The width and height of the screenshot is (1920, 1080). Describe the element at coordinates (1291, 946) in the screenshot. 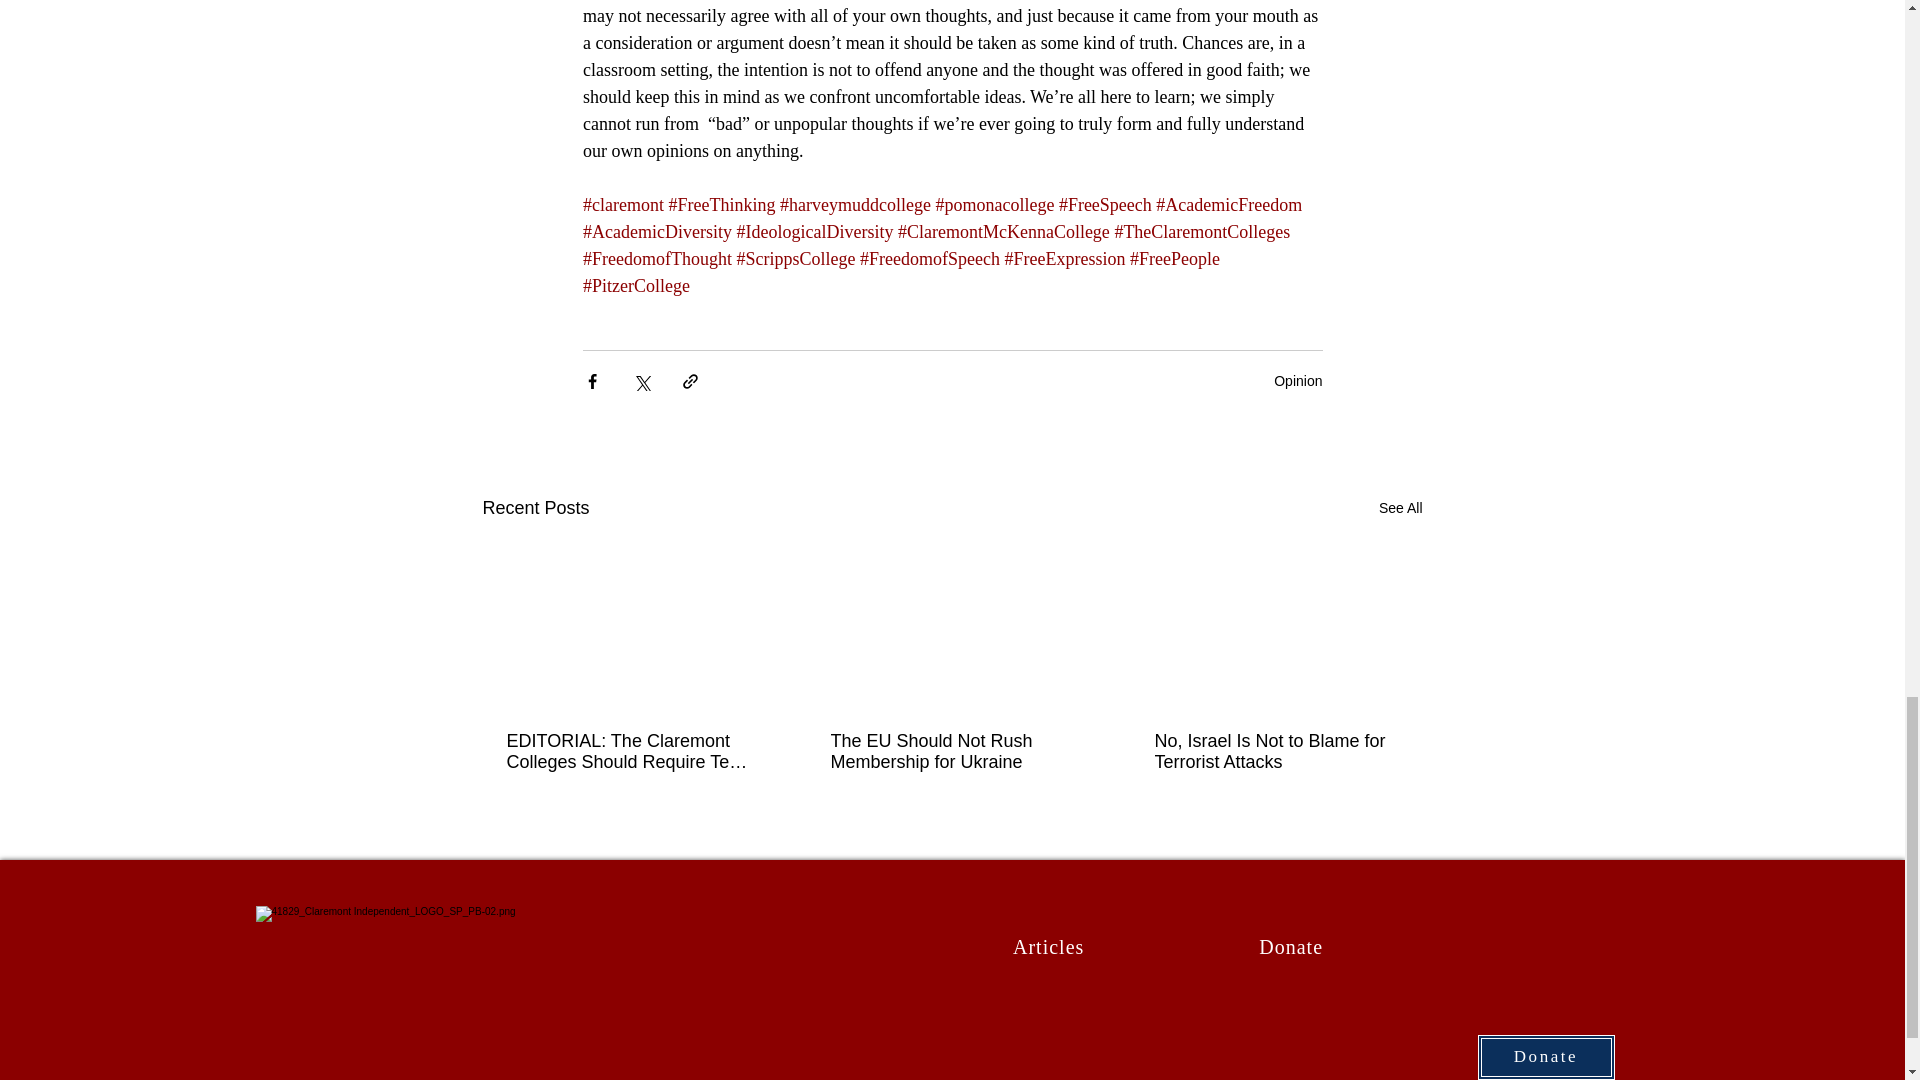

I see `Donate` at that location.